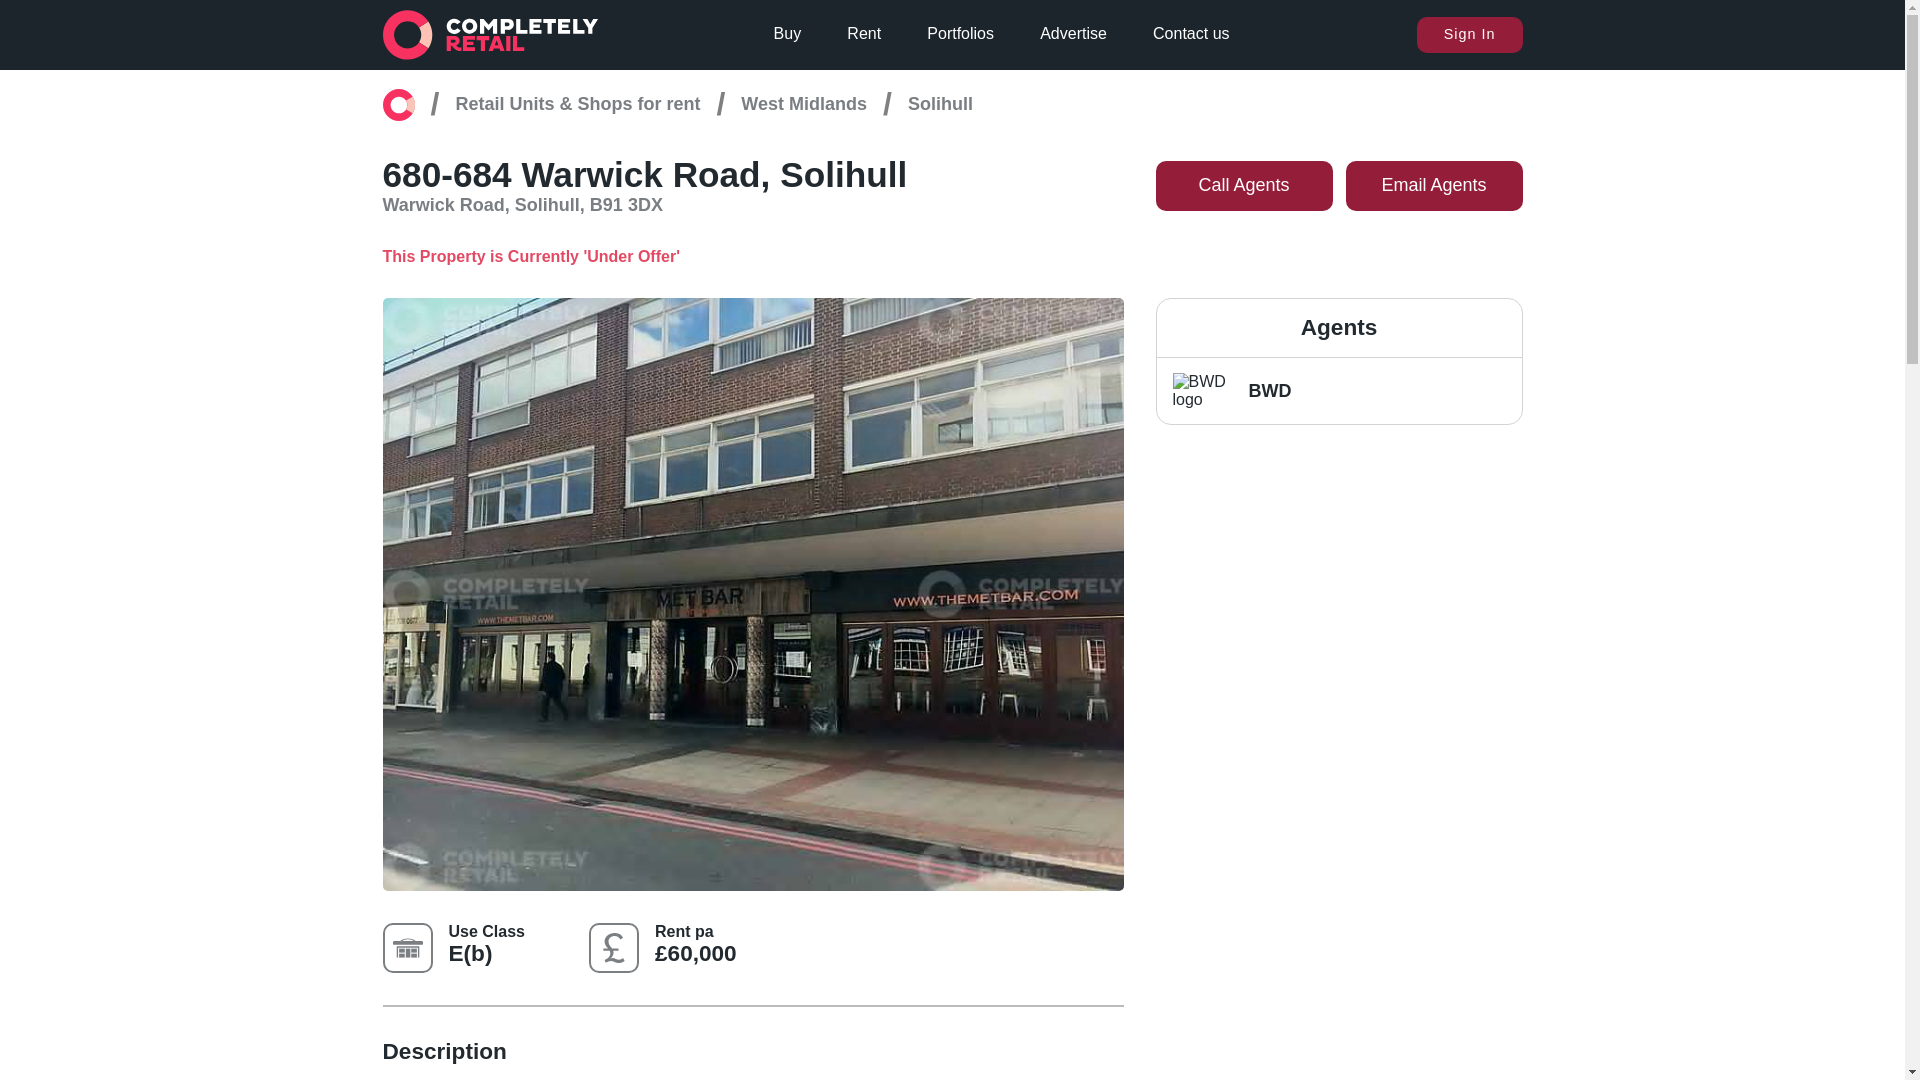  I want to click on Email Agents, so click(1434, 184).